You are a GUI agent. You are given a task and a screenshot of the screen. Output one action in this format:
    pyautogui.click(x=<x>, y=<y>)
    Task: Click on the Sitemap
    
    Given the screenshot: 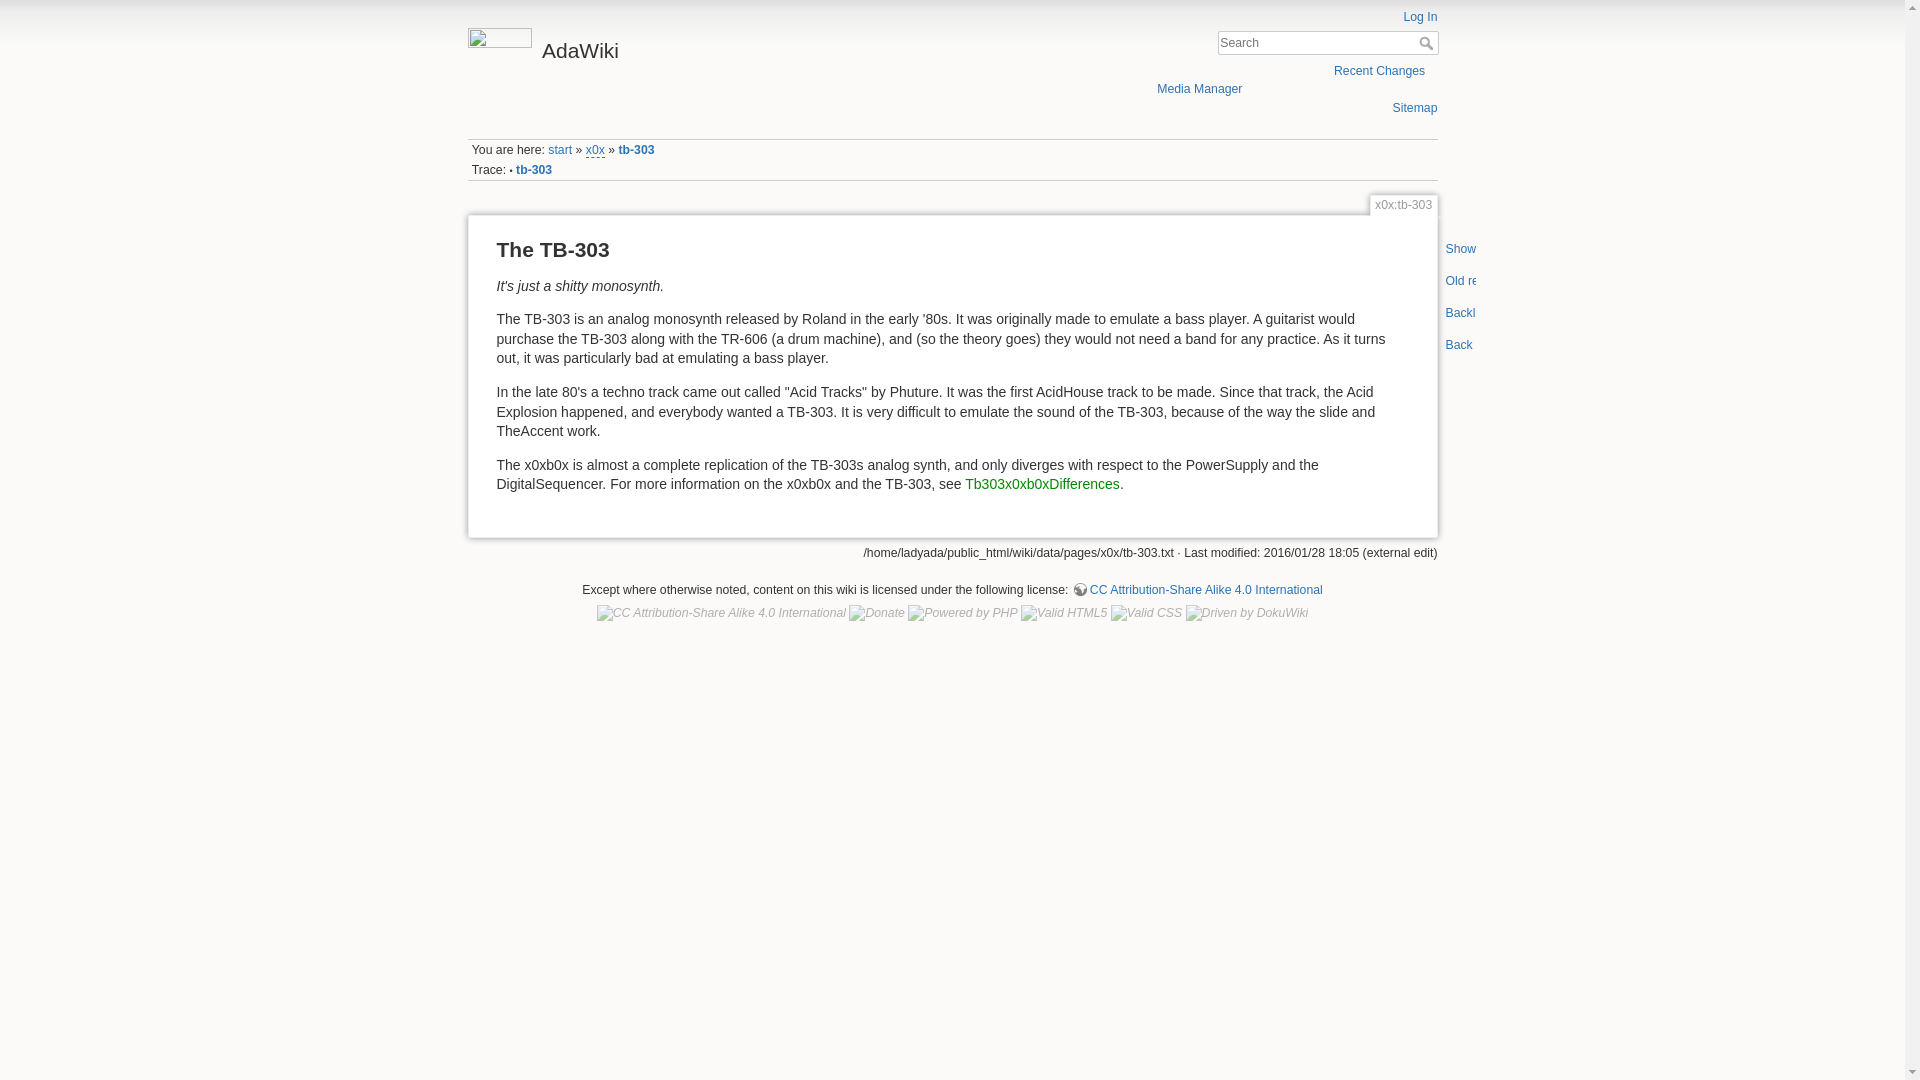 What is the action you would take?
    pyautogui.click(x=1416, y=108)
    